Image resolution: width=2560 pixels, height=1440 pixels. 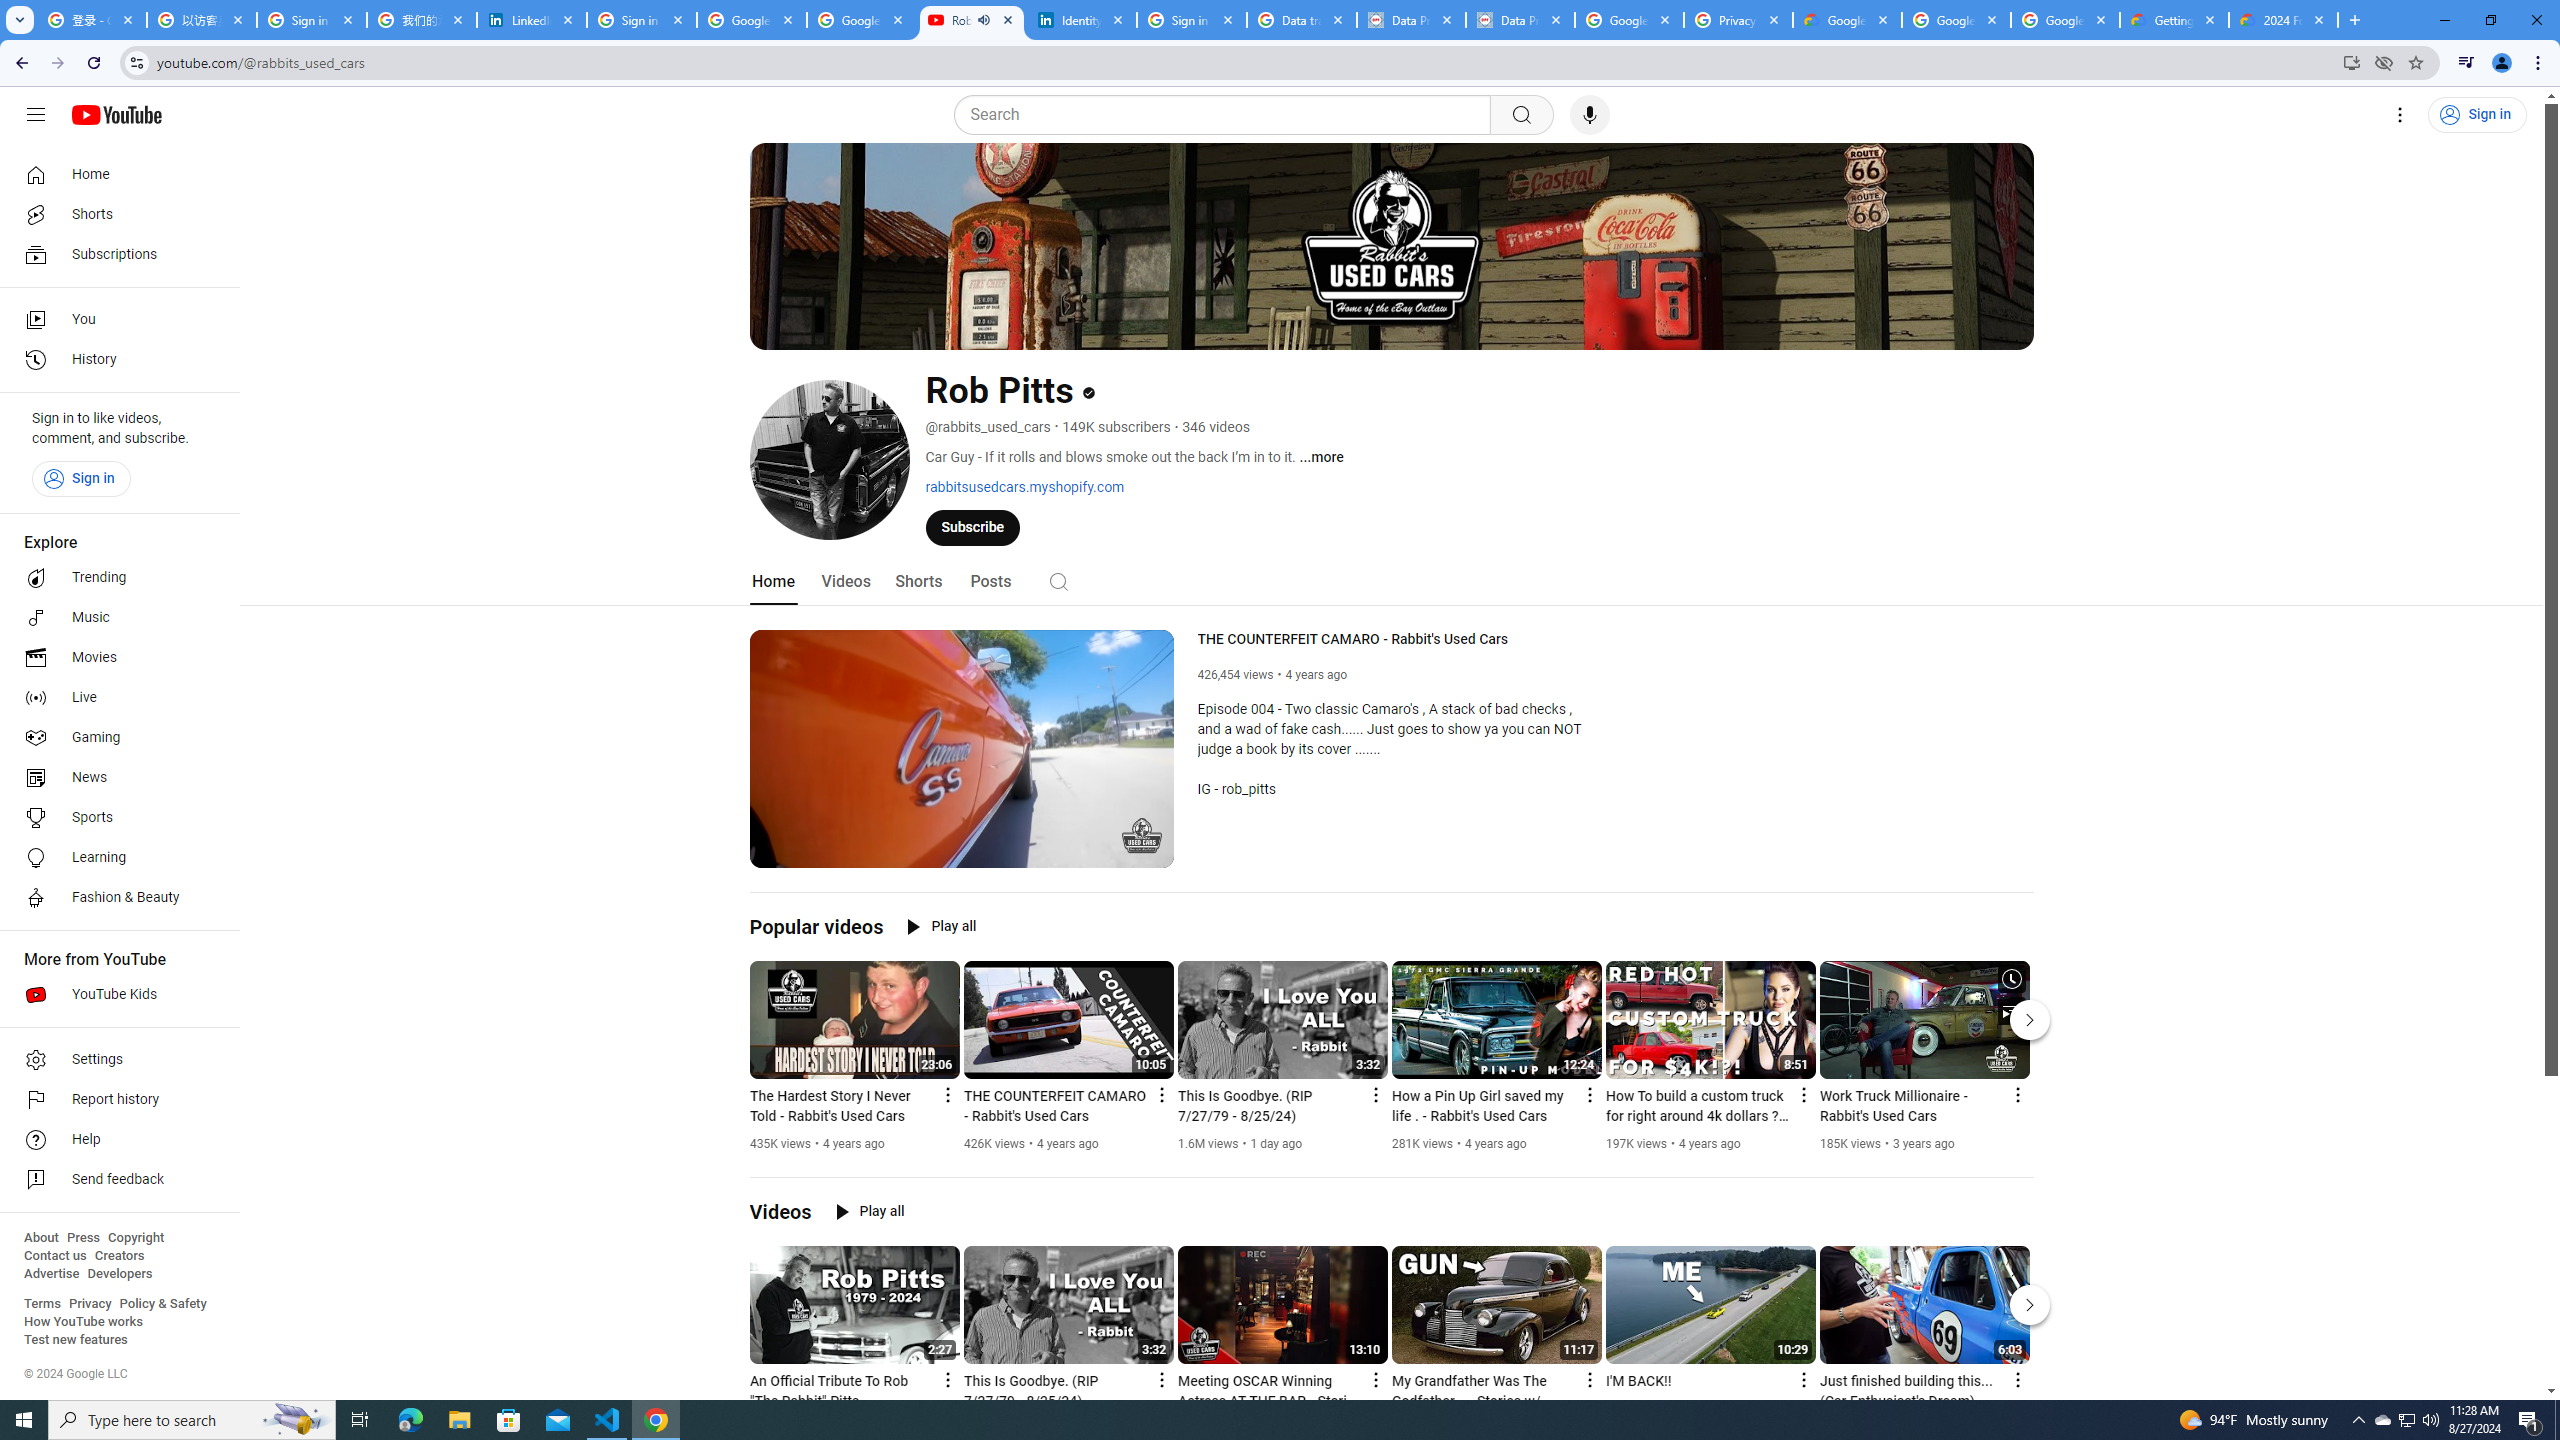 I want to click on Copyright, so click(x=135, y=1238).